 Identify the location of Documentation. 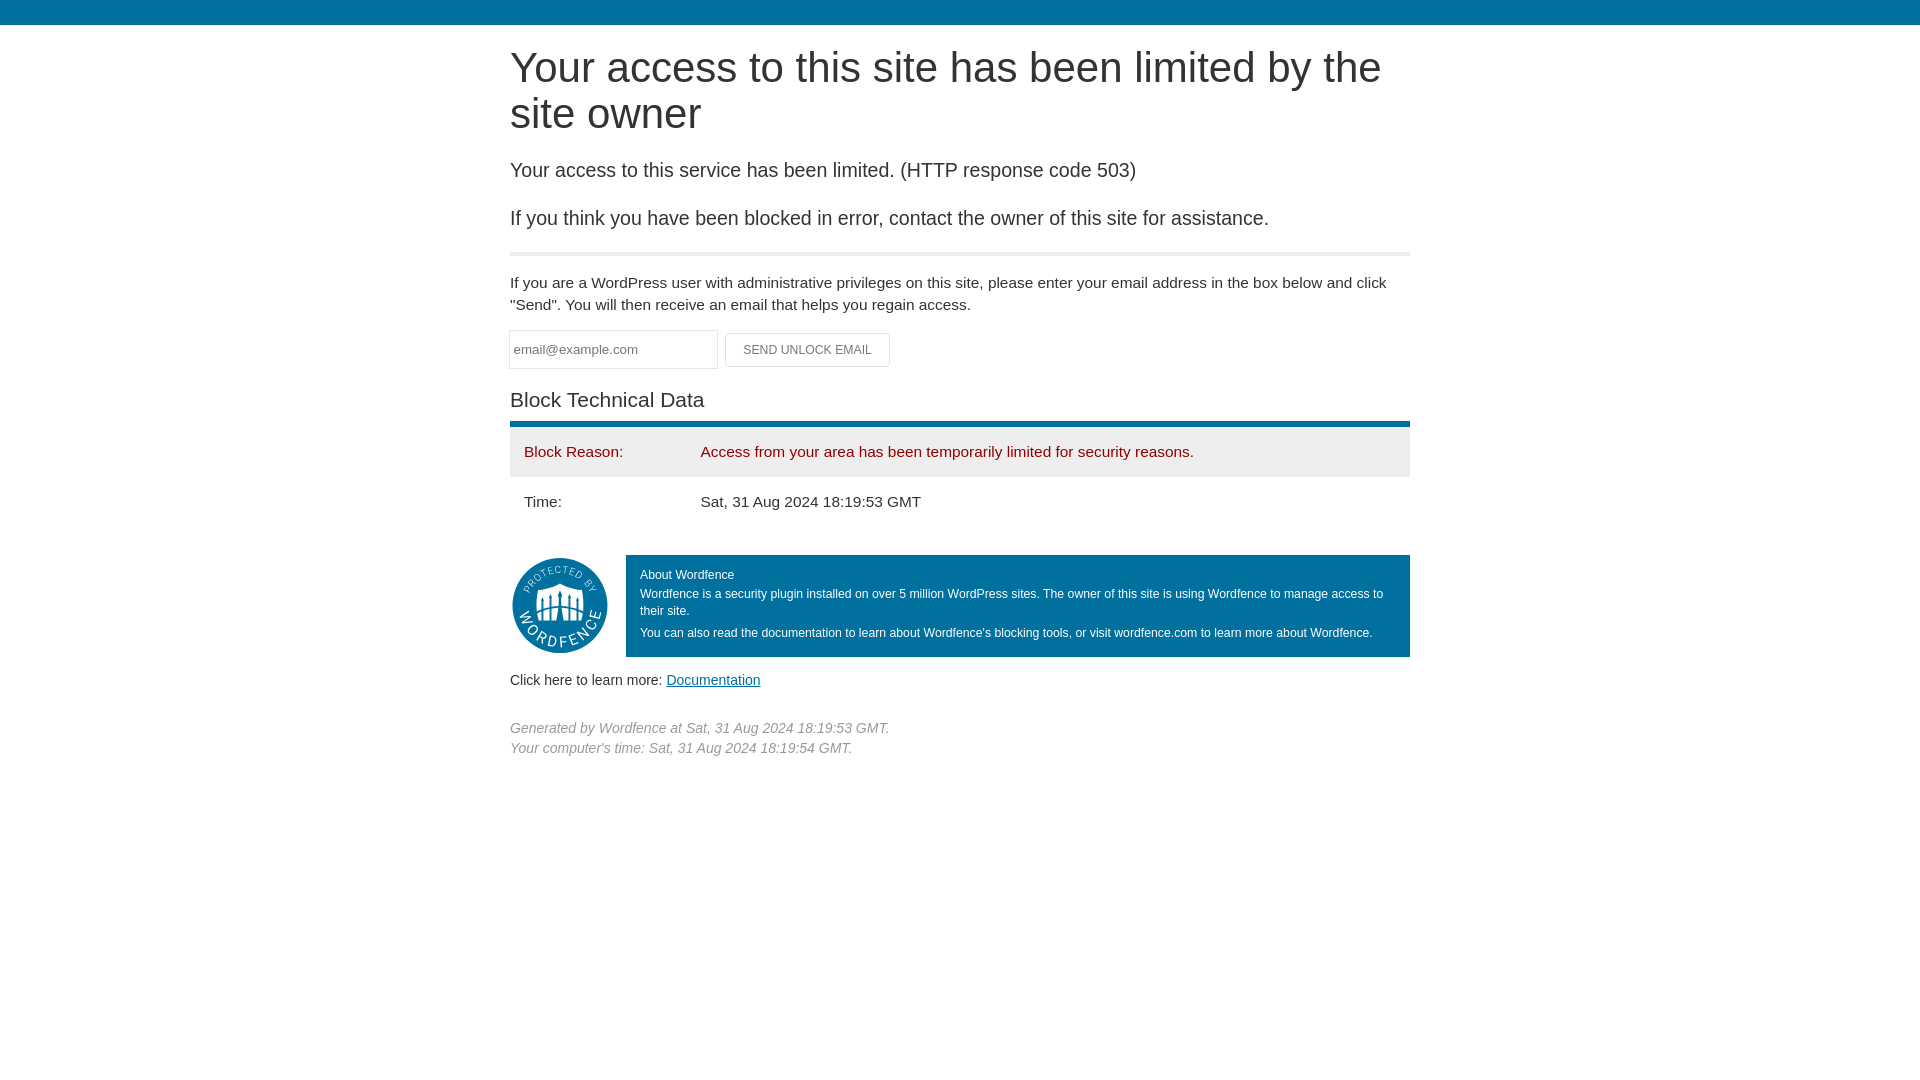
(713, 679).